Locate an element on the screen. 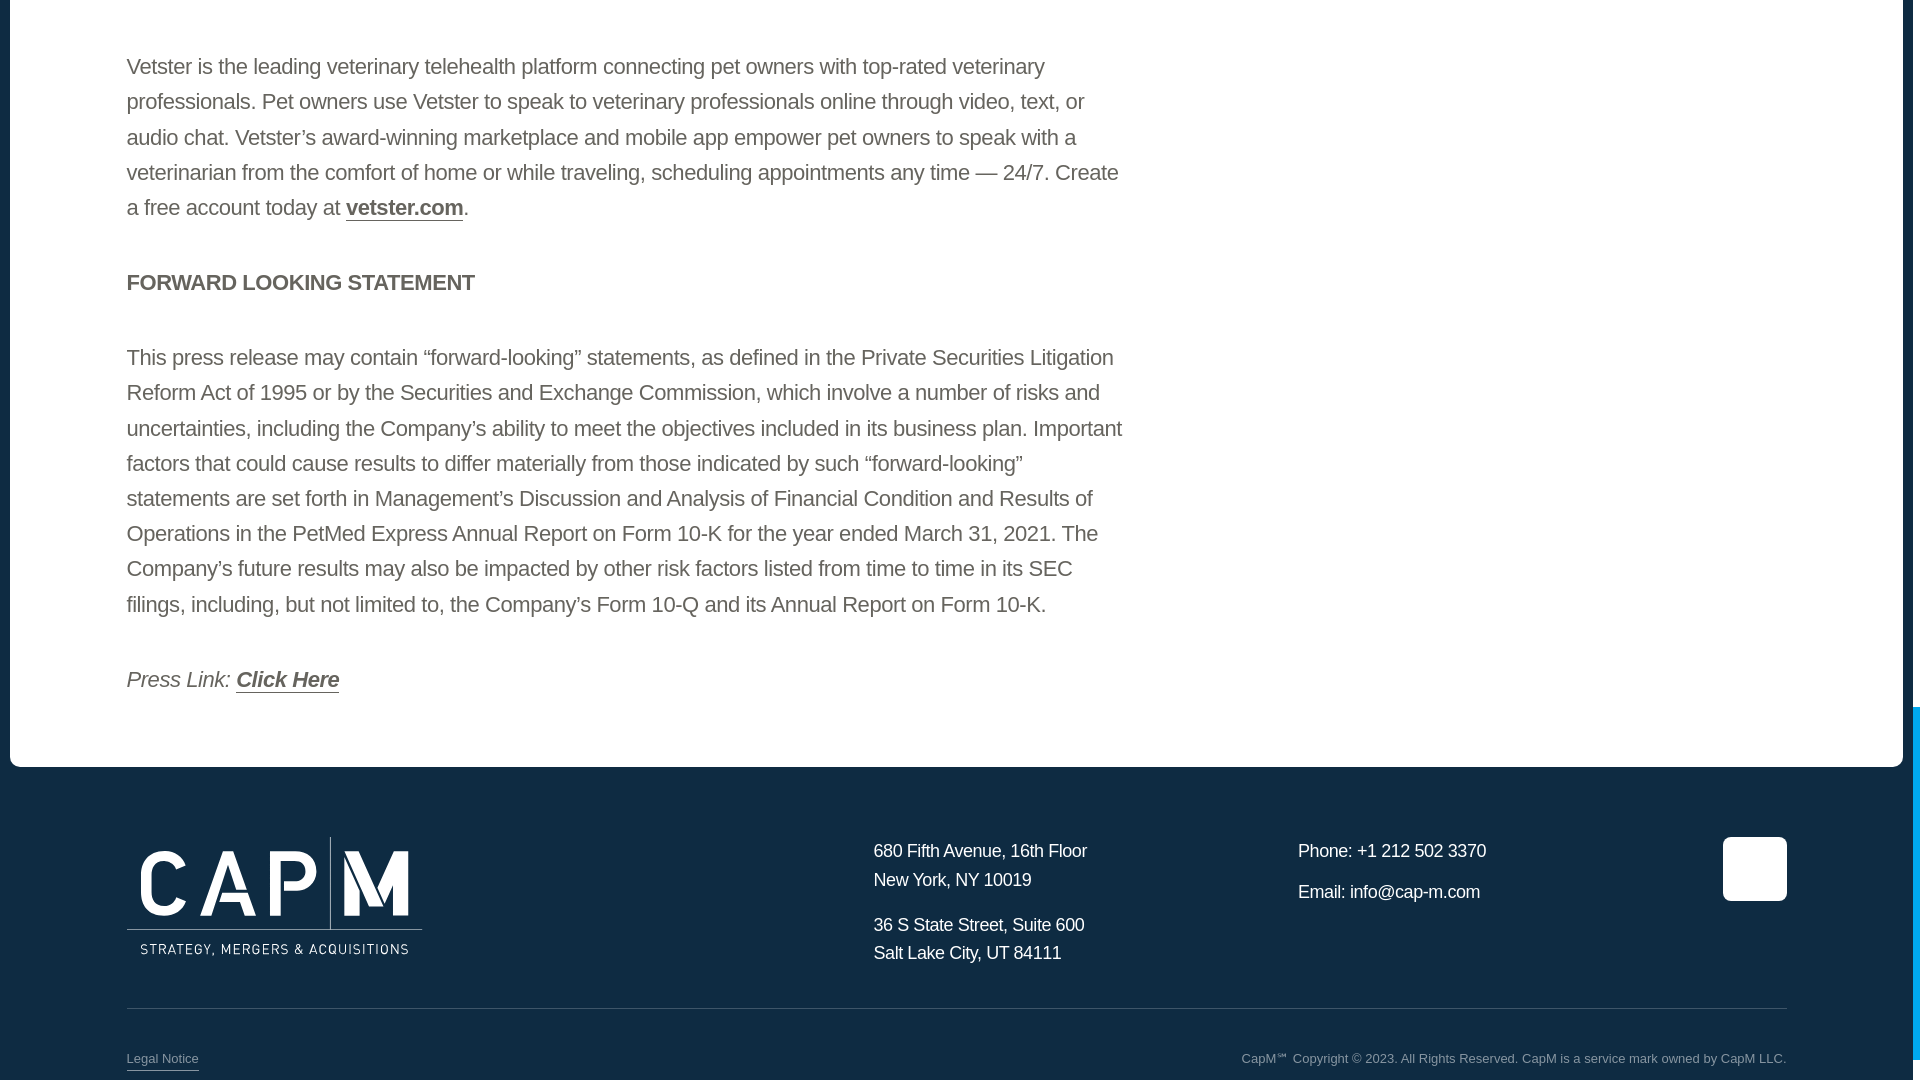  vetster.com is located at coordinates (404, 208).